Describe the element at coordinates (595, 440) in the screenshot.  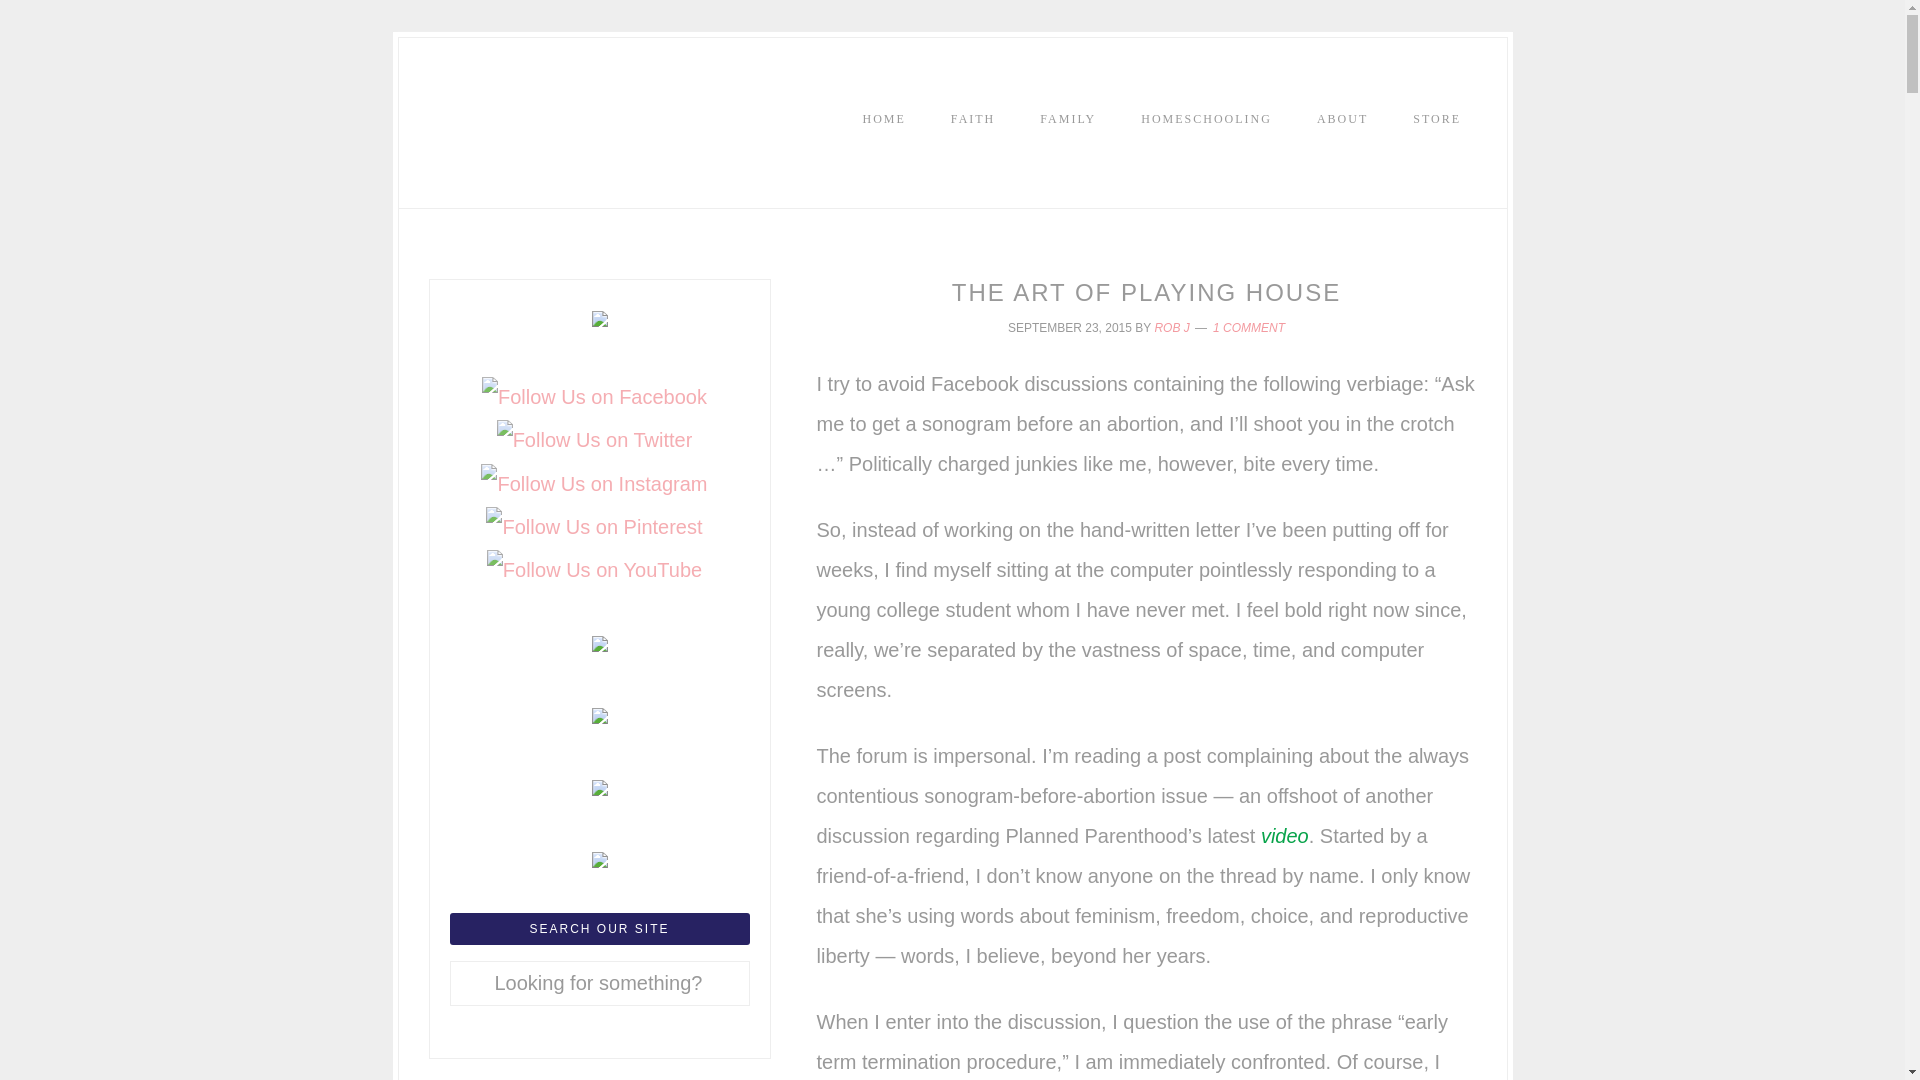
I see `Follow Us on Twitter` at that location.